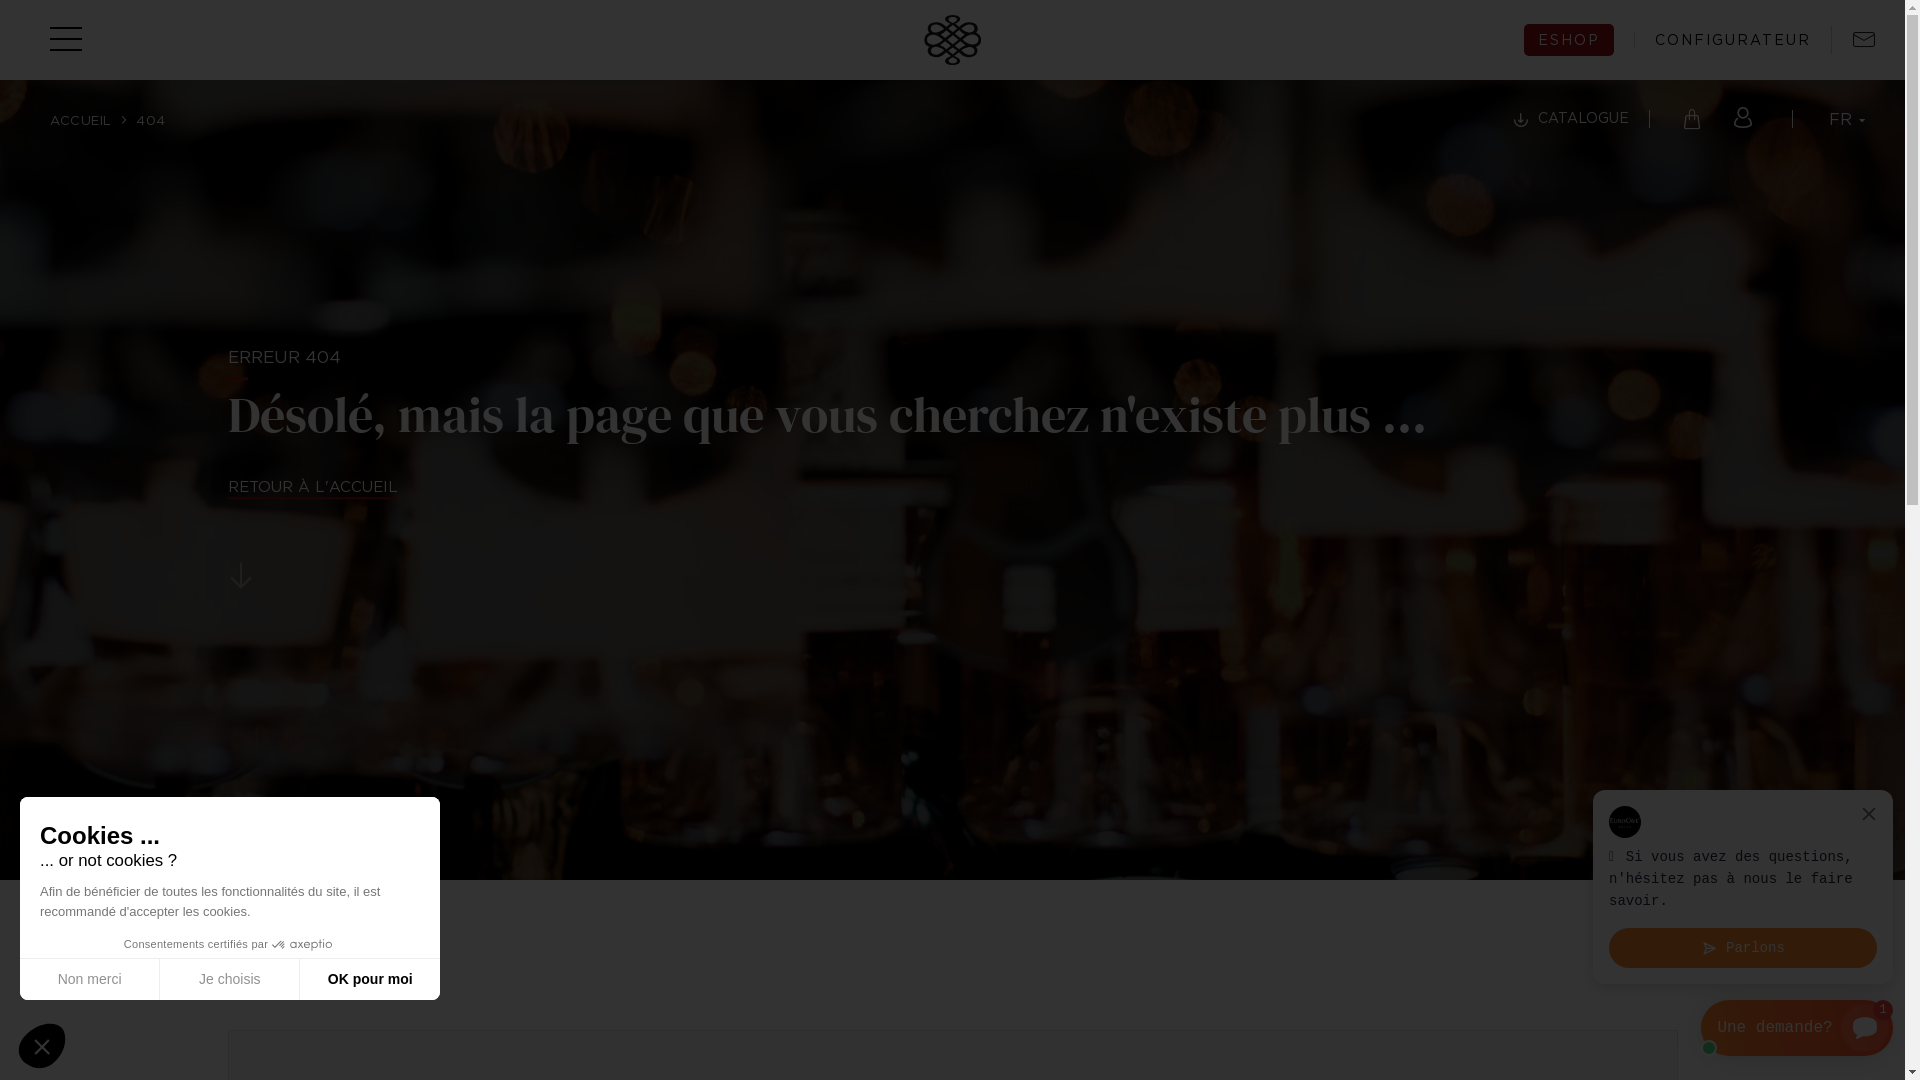 The width and height of the screenshot is (1920, 1080). I want to click on Smartsupp widget popup, so click(1743, 887).